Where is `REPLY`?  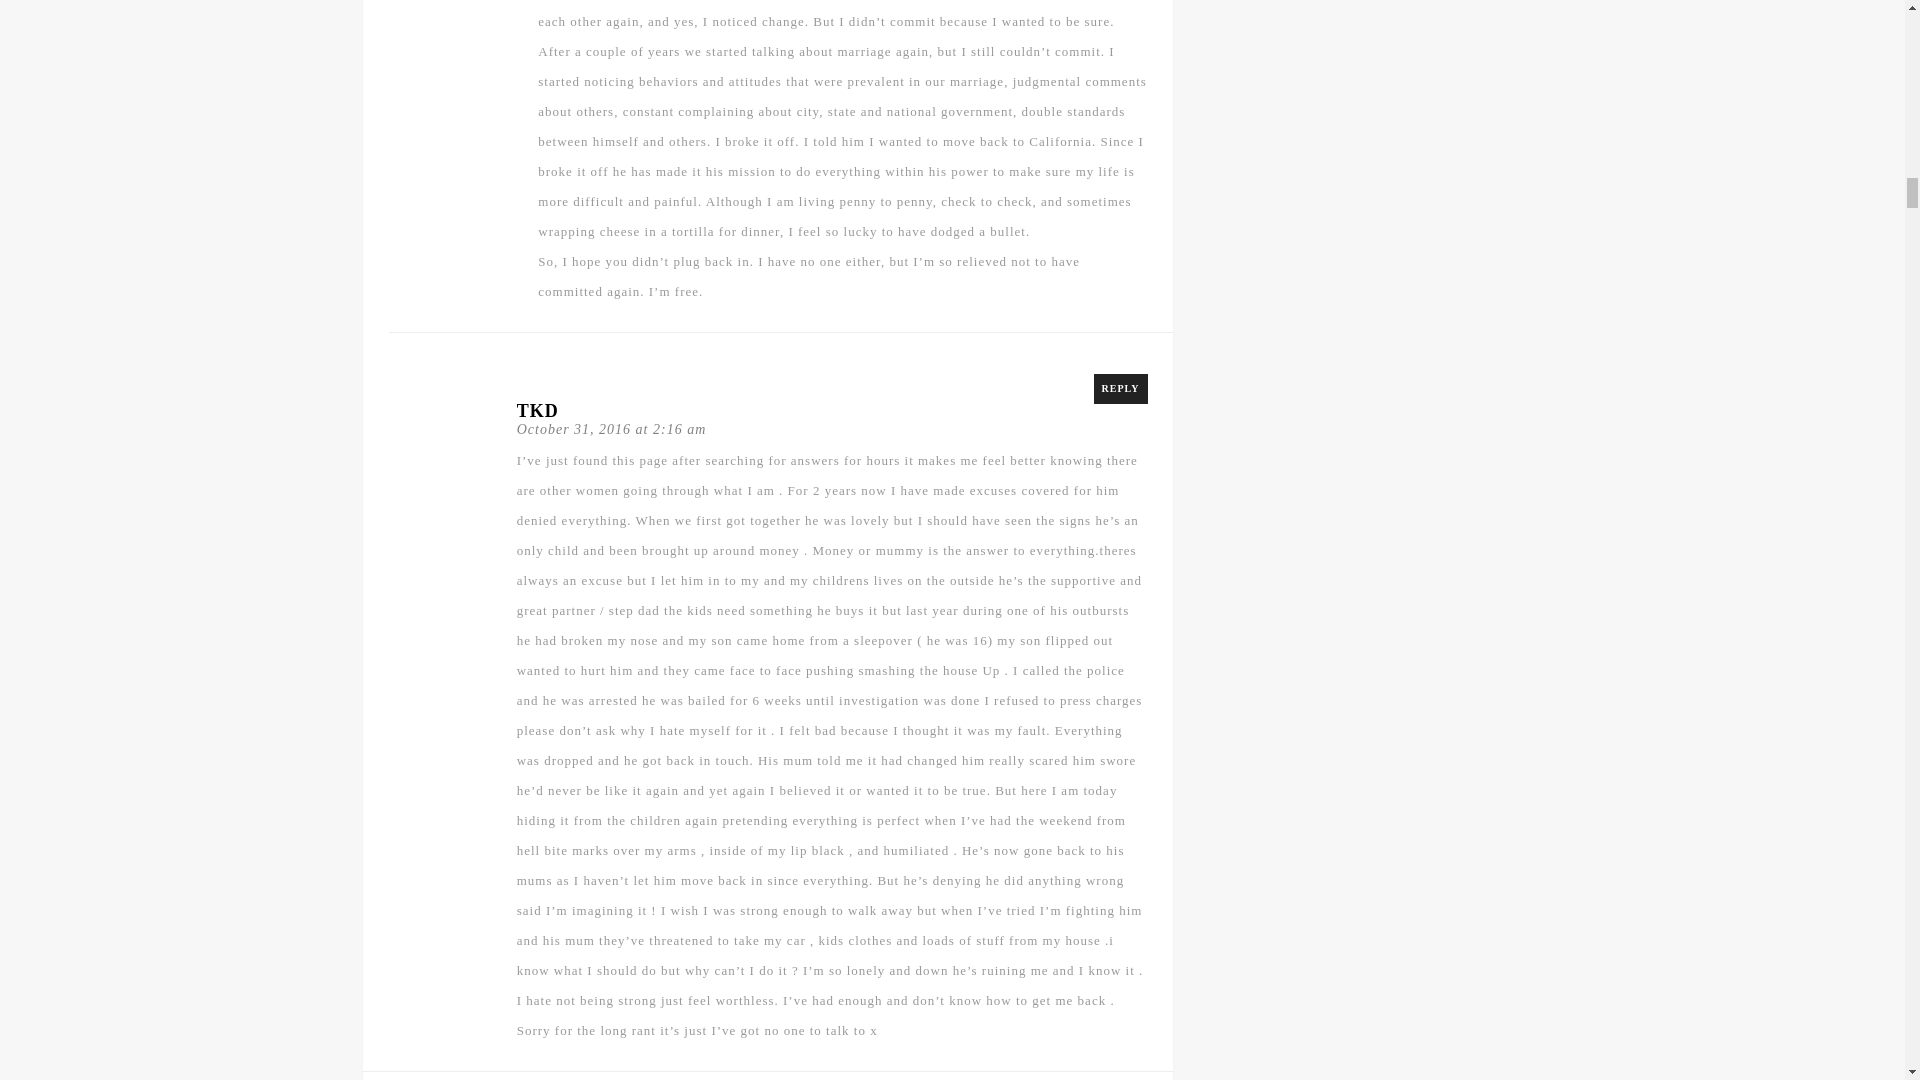 REPLY is located at coordinates (1121, 388).